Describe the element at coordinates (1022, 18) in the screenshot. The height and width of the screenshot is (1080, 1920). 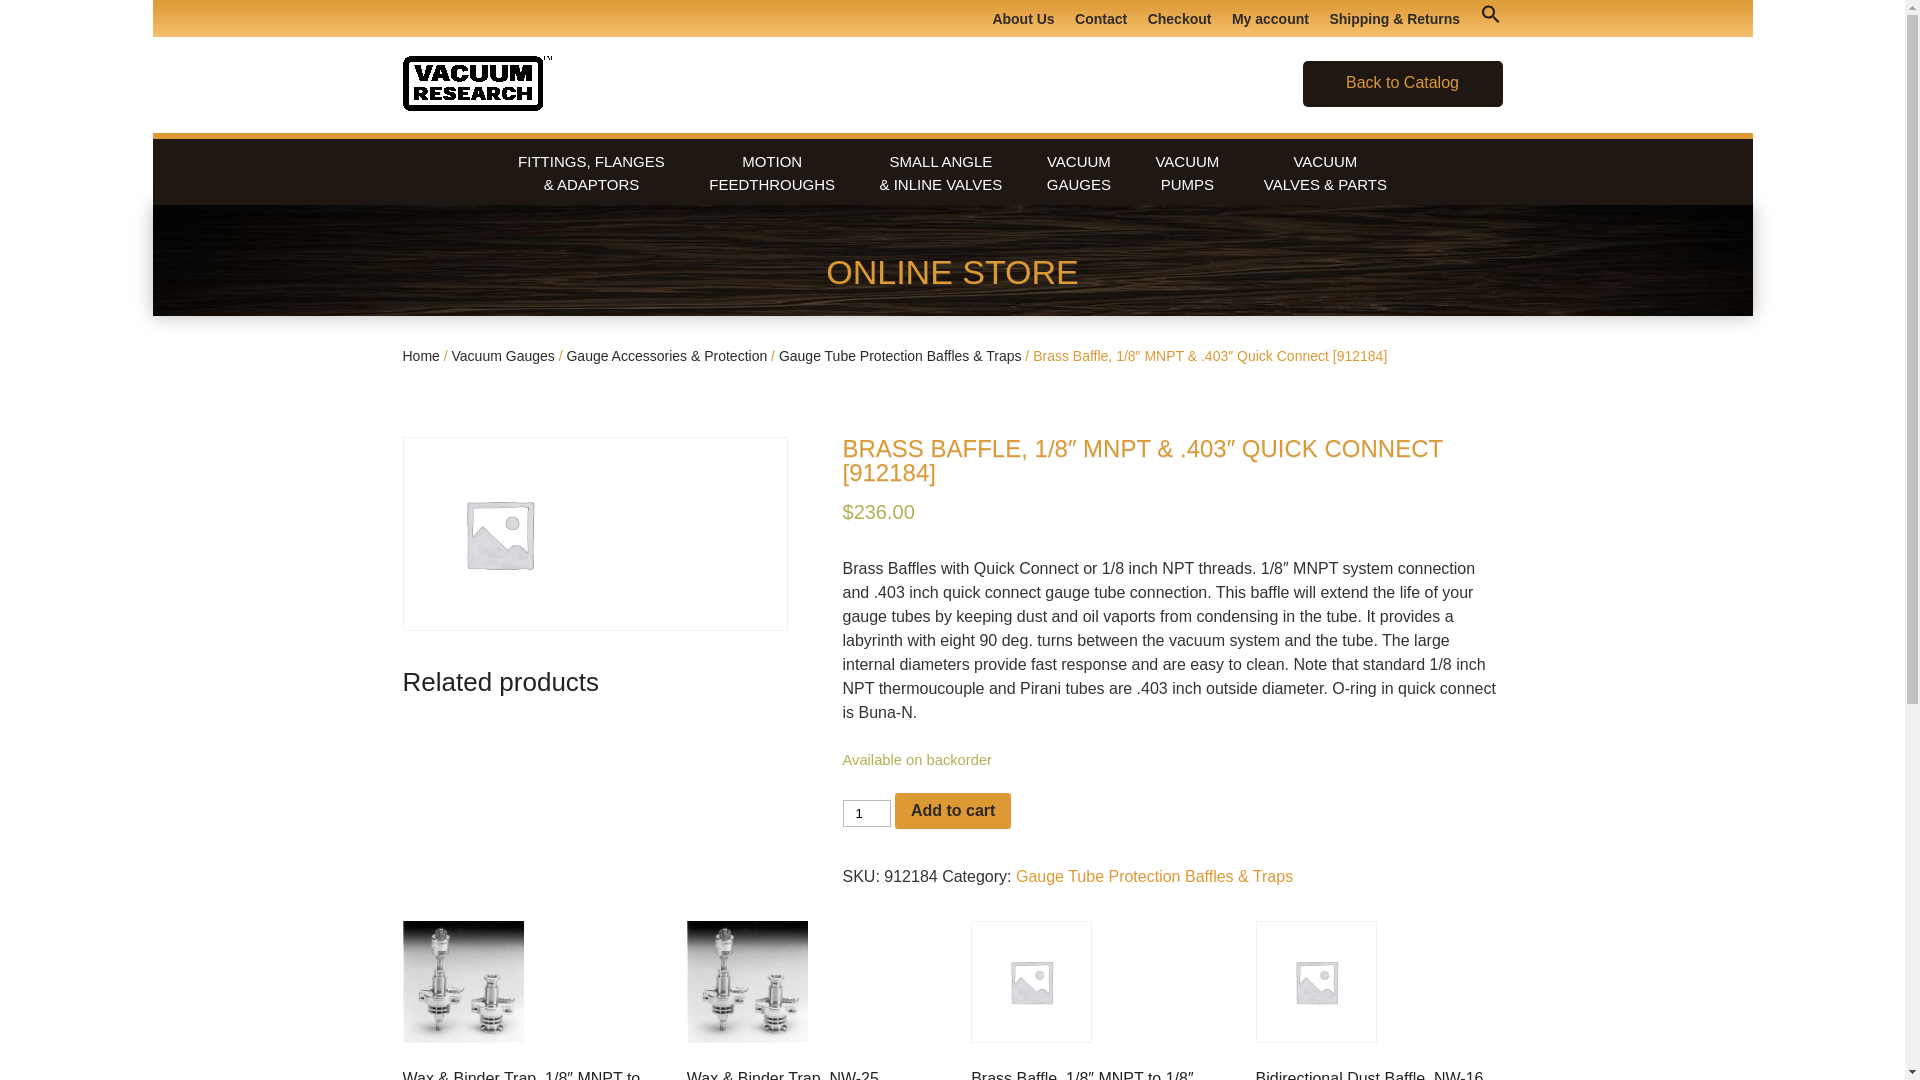
I see `Add to cart` at that location.